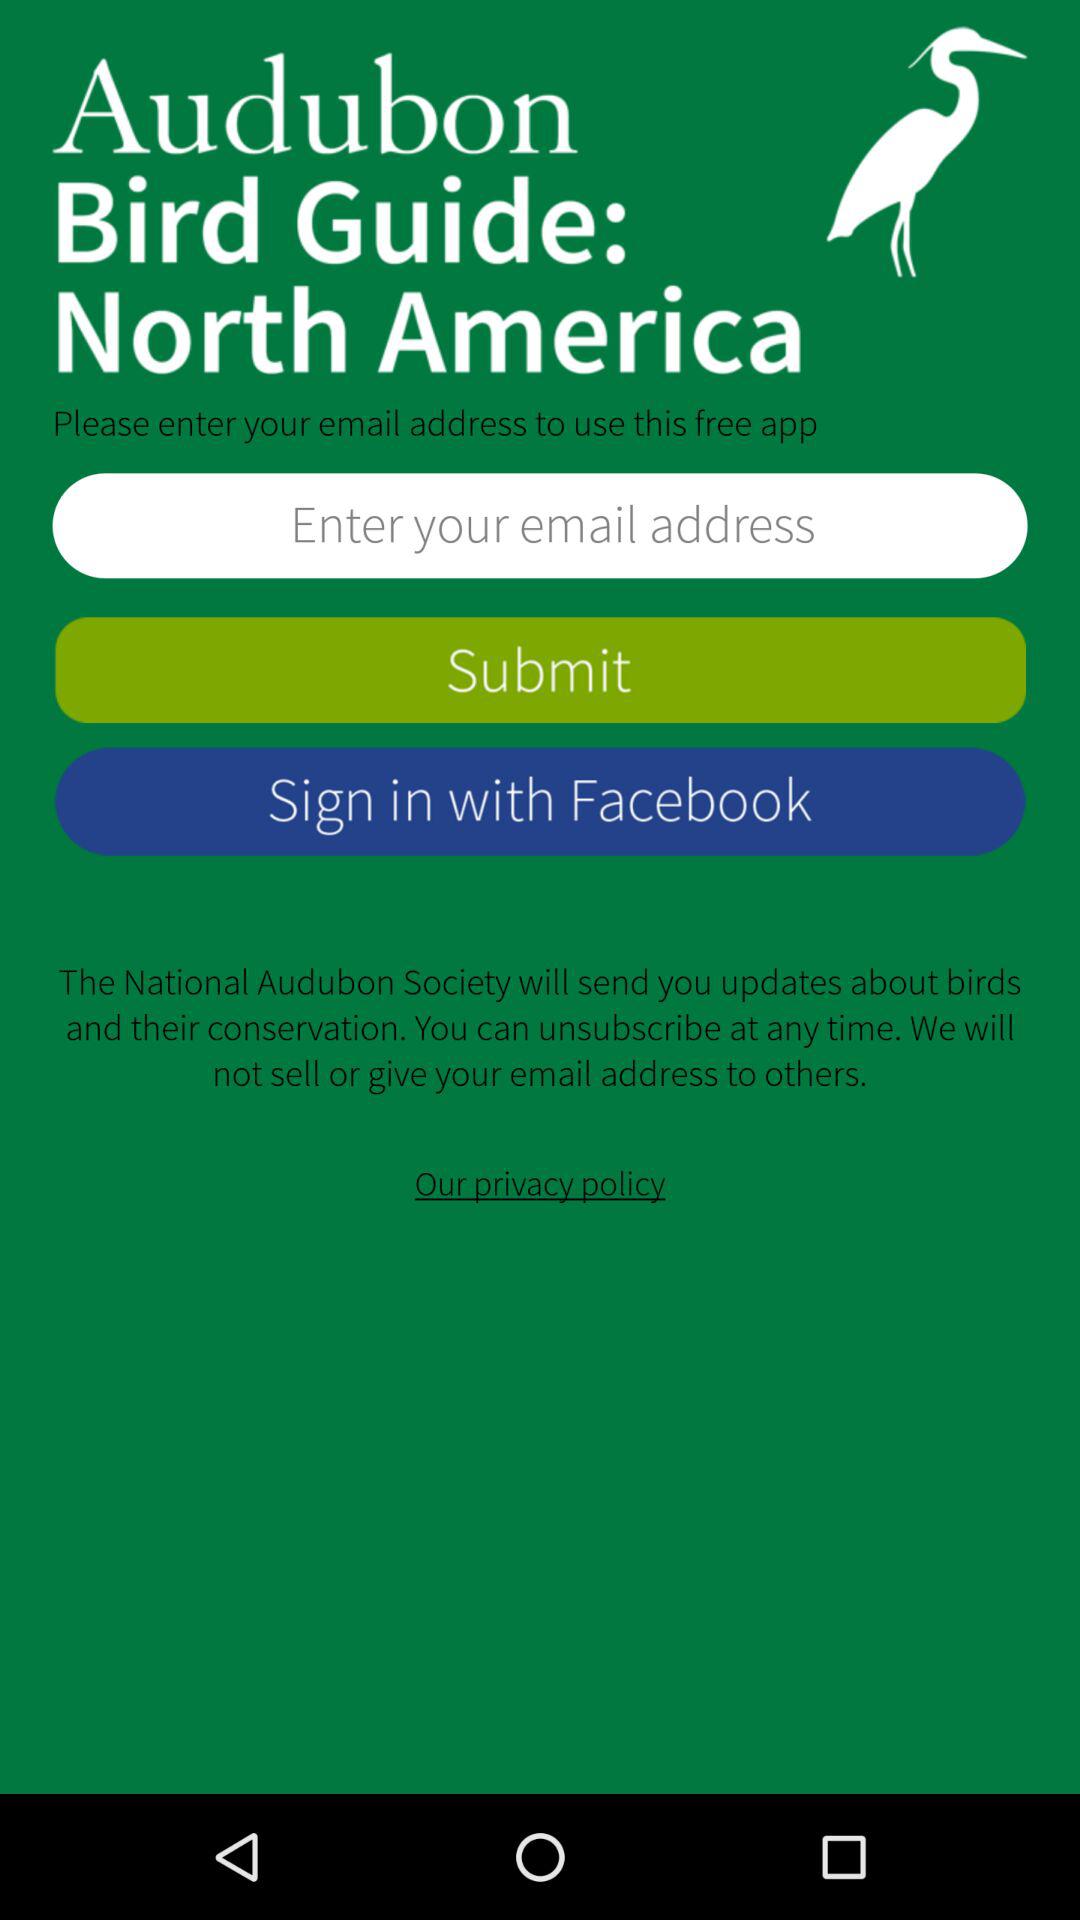 The image size is (1080, 1920). What do you see at coordinates (540, 526) in the screenshot?
I see `click icon below the please enter your item` at bounding box center [540, 526].